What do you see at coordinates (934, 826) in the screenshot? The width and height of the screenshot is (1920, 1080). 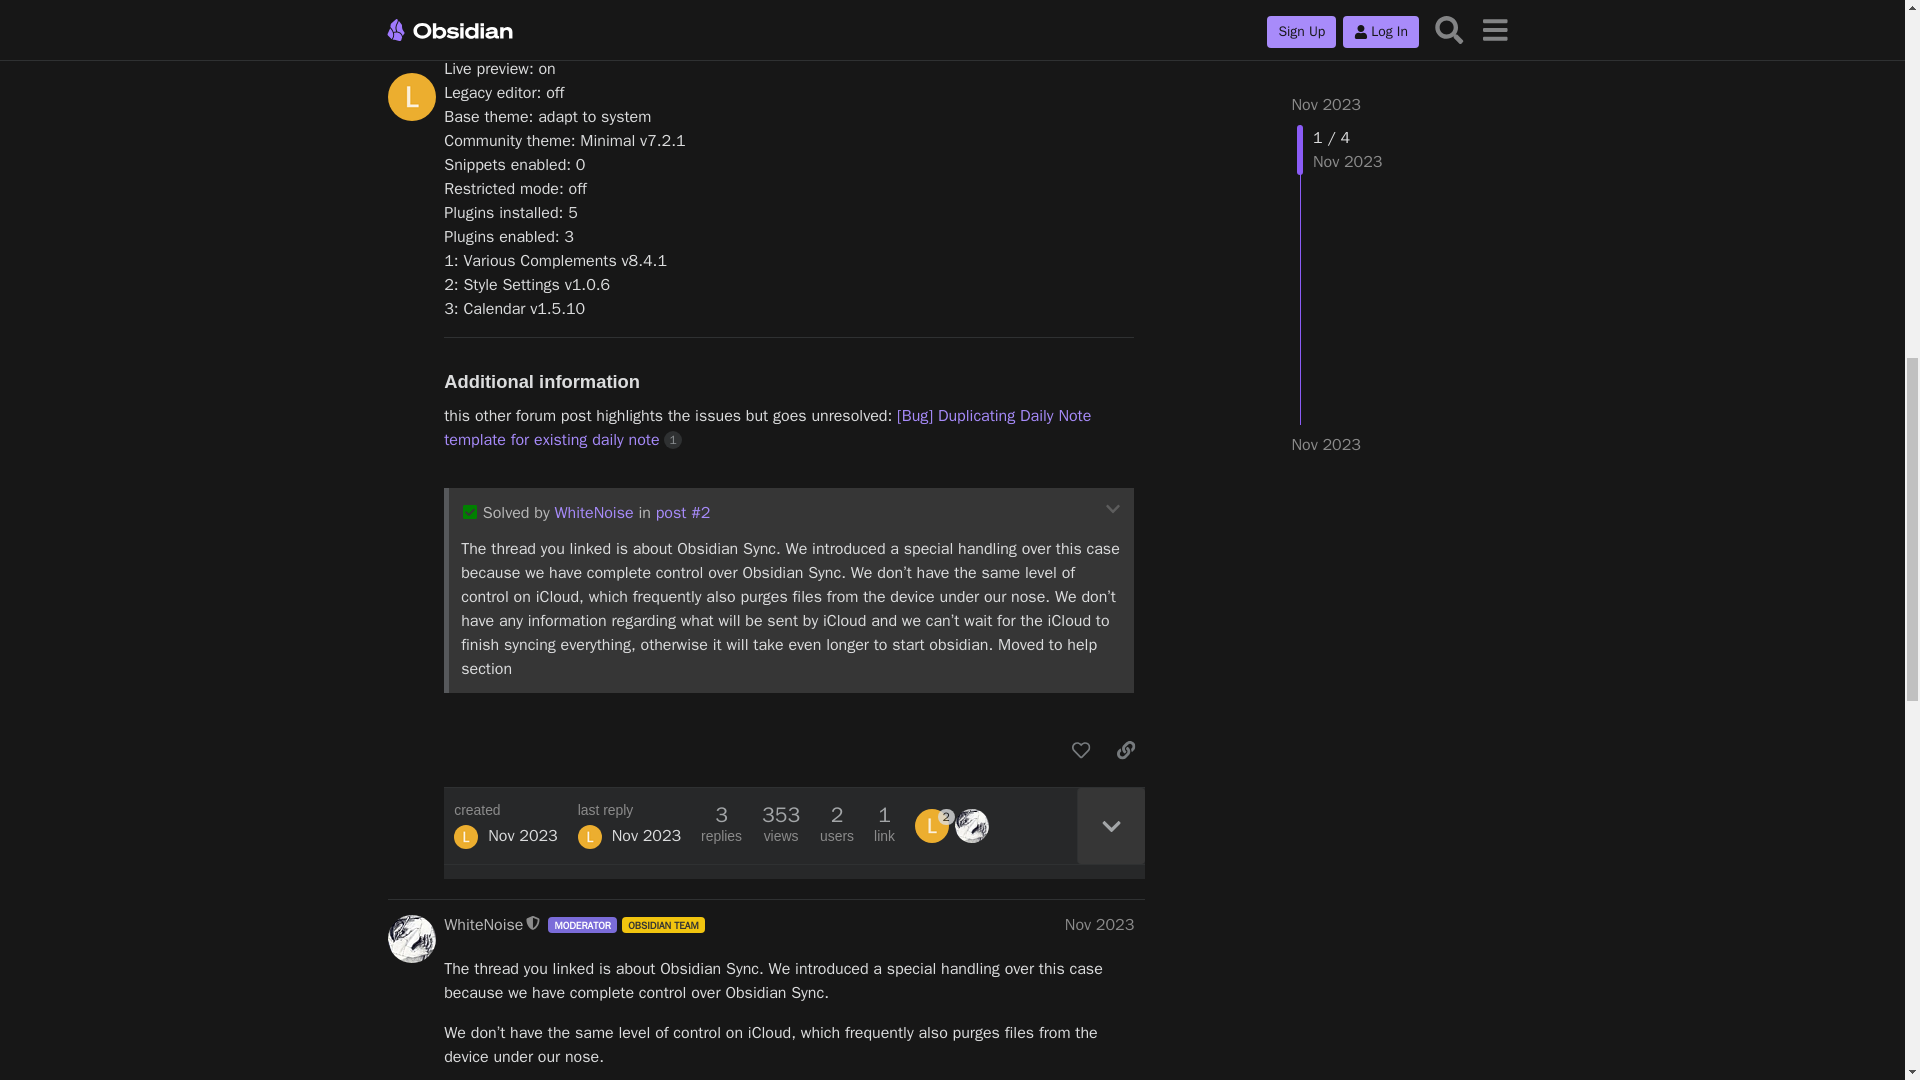 I see `2` at bounding box center [934, 826].